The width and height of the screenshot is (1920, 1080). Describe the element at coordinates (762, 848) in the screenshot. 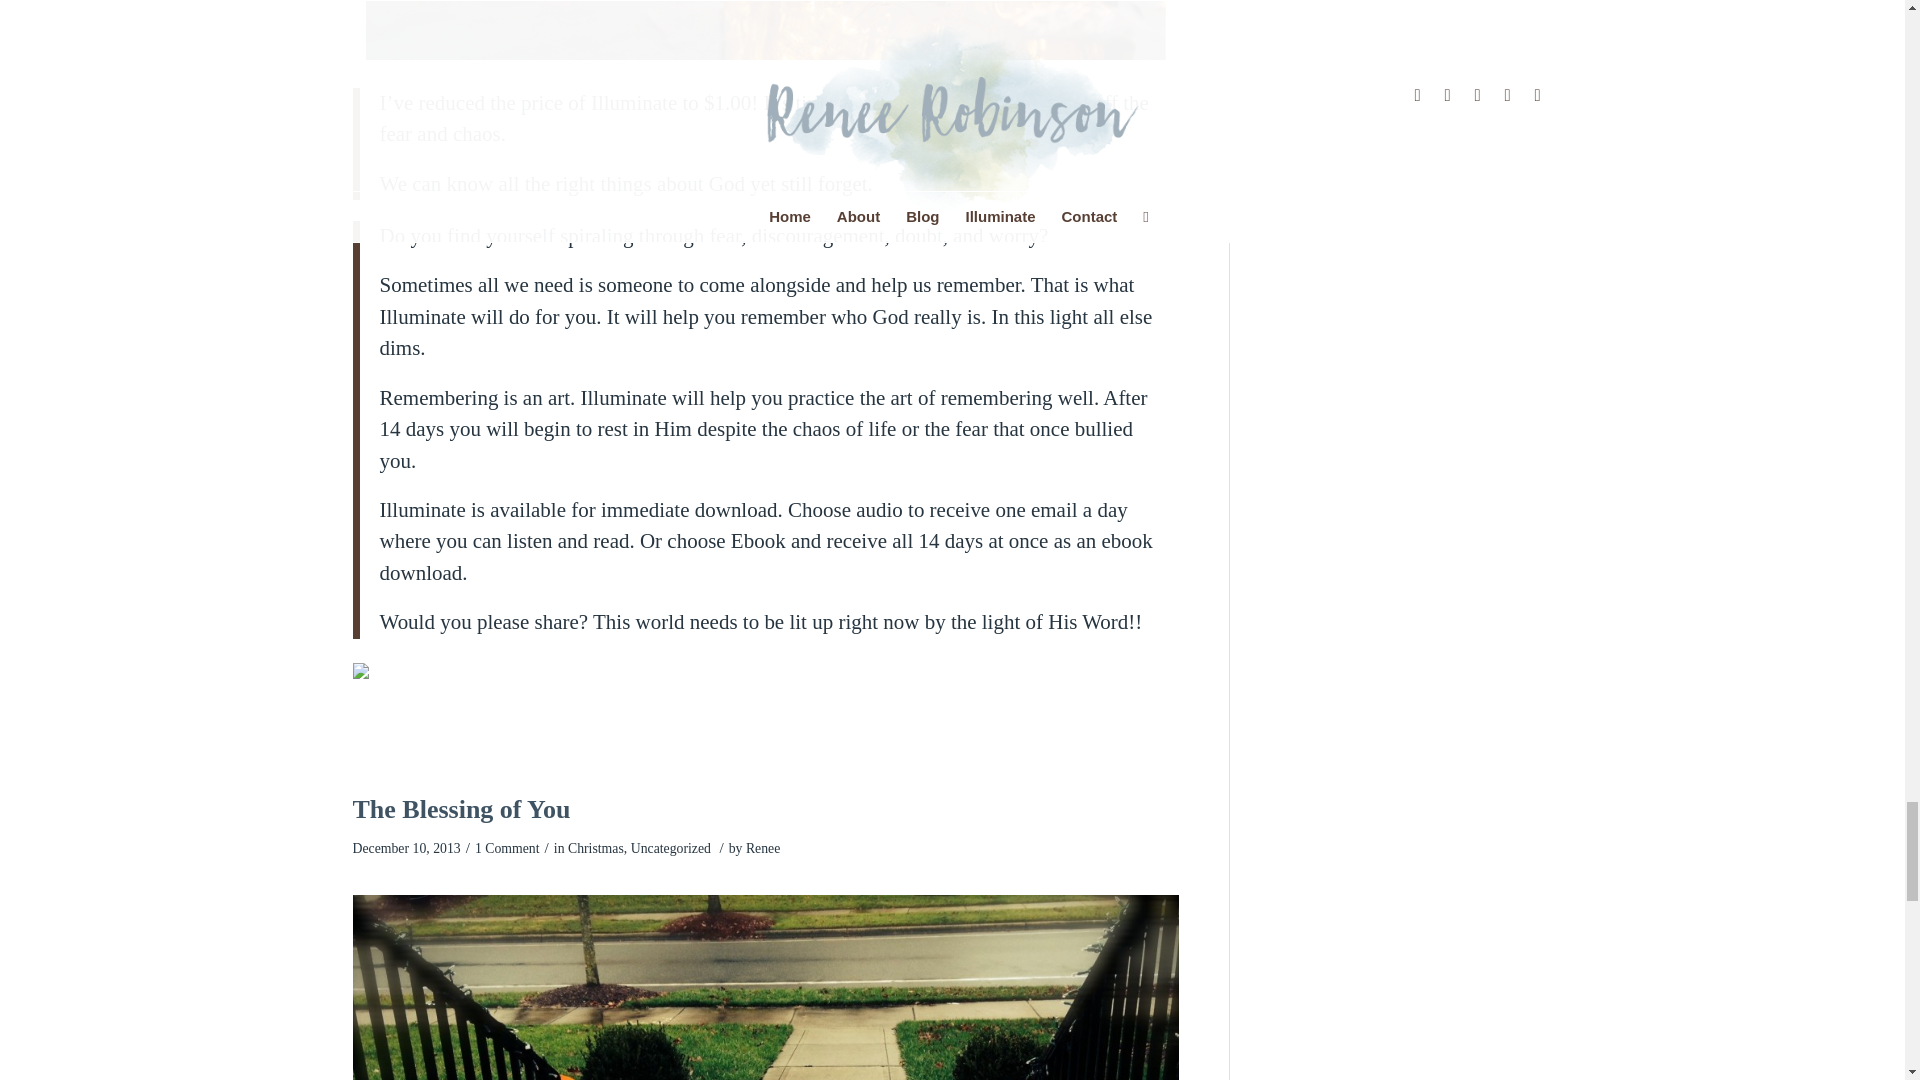

I see `Posts by Renee` at that location.